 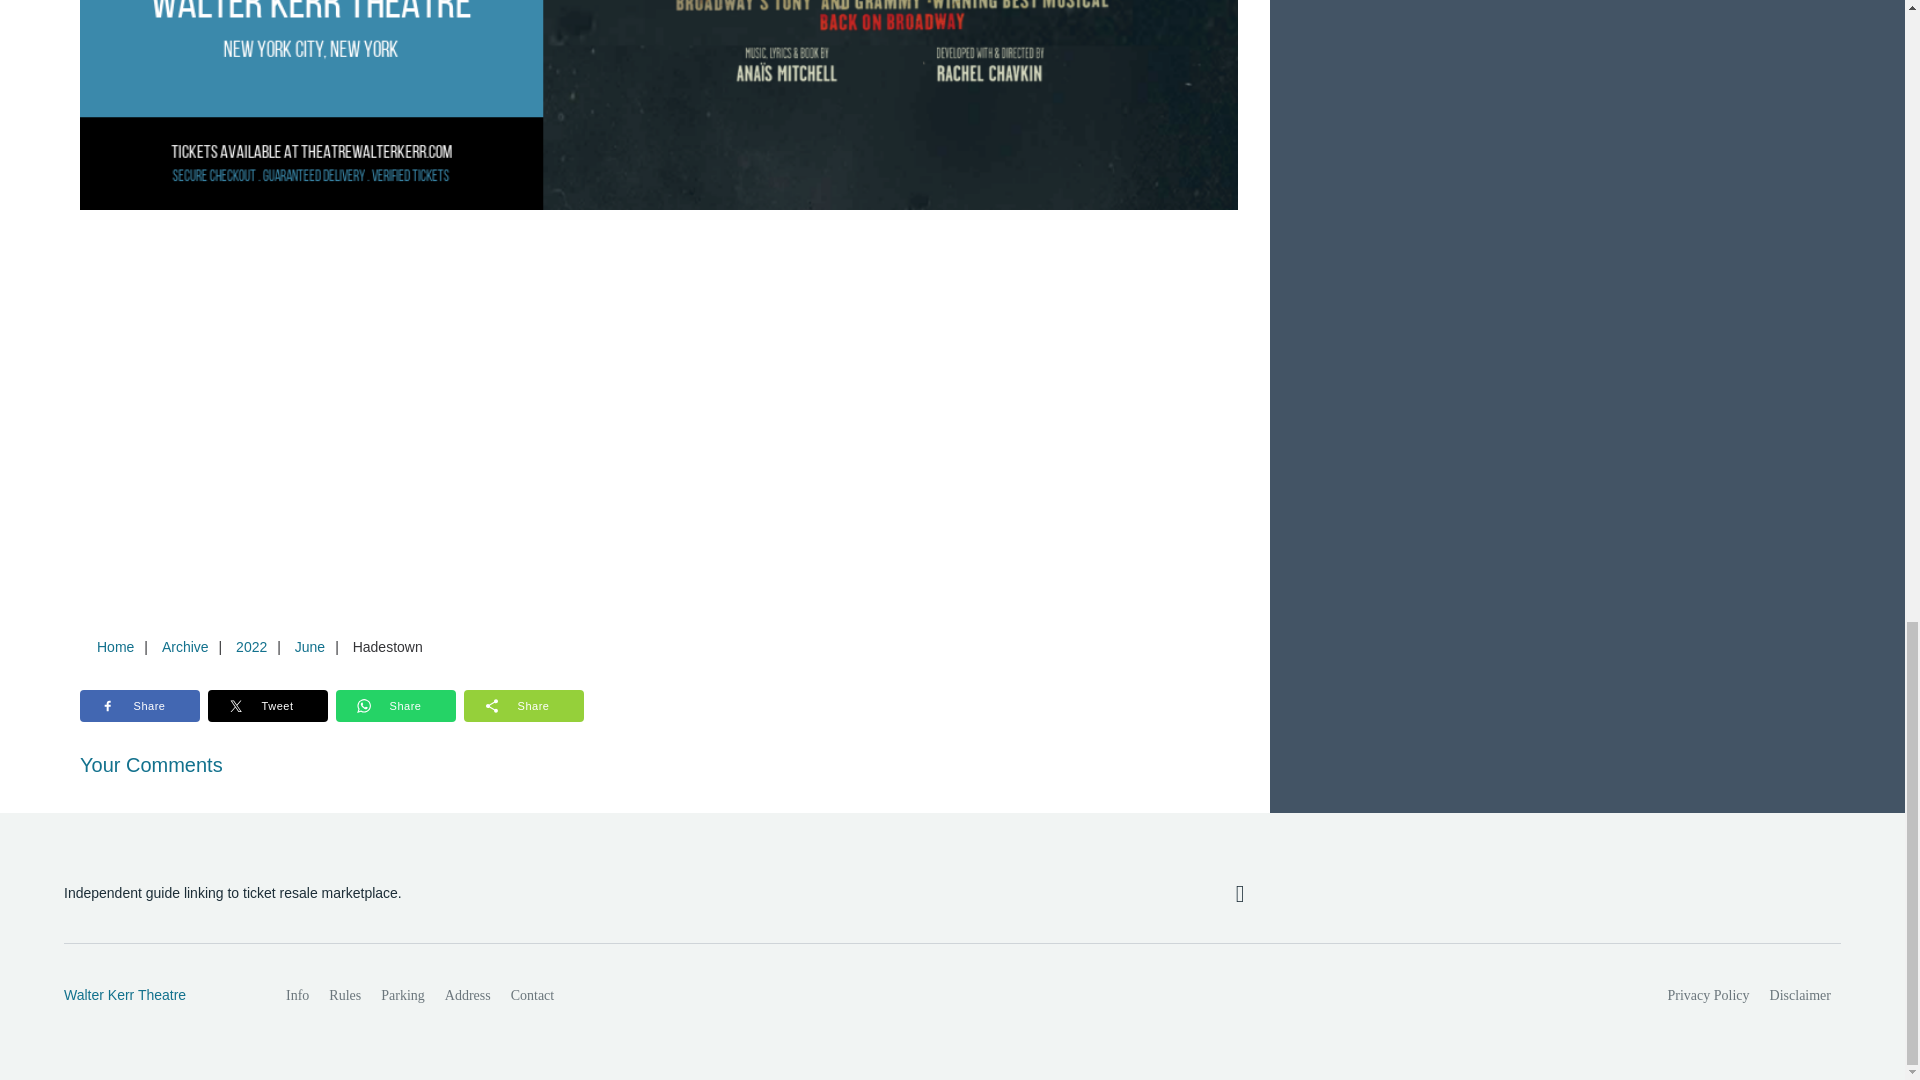 What do you see at coordinates (184, 646) in the screenshot?
I see `Archive` at bounding box center [184, 646].